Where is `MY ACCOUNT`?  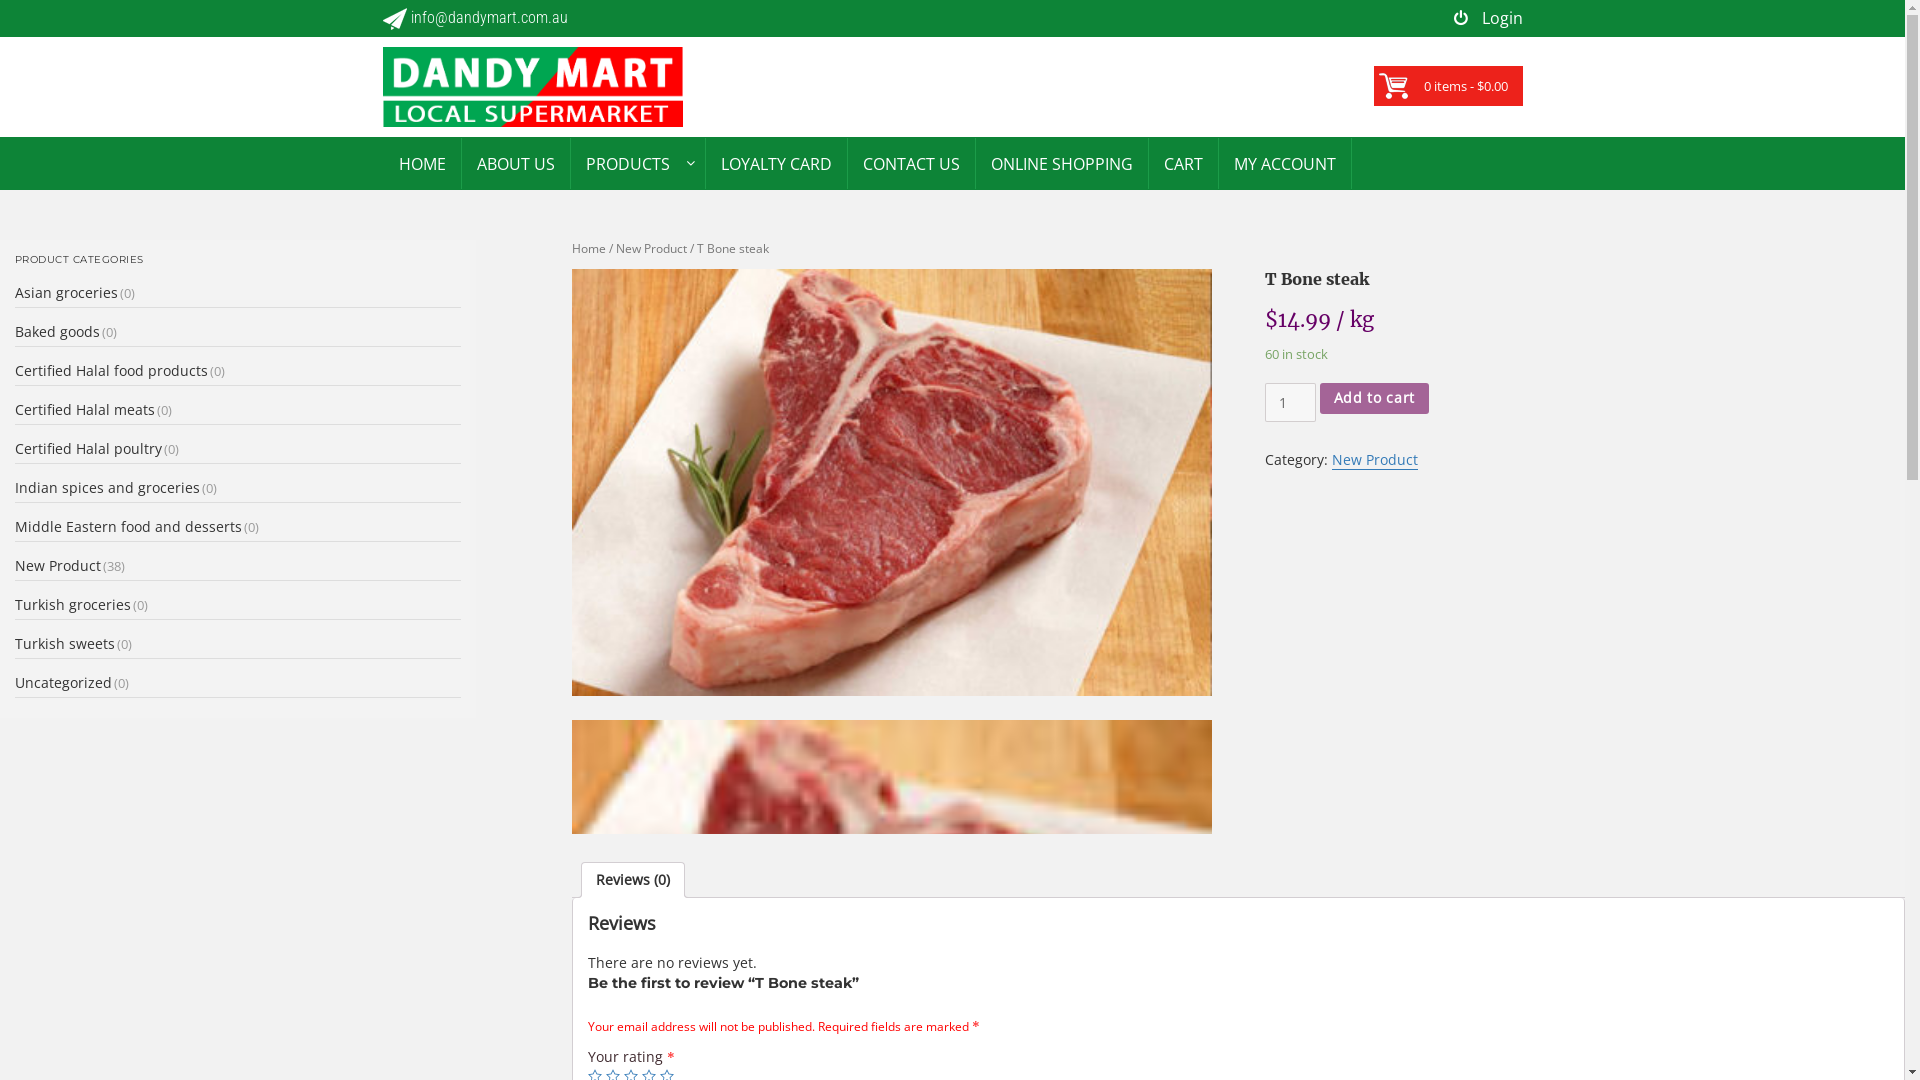
MY ACCOUNT is located at coordinates (1284, 164).